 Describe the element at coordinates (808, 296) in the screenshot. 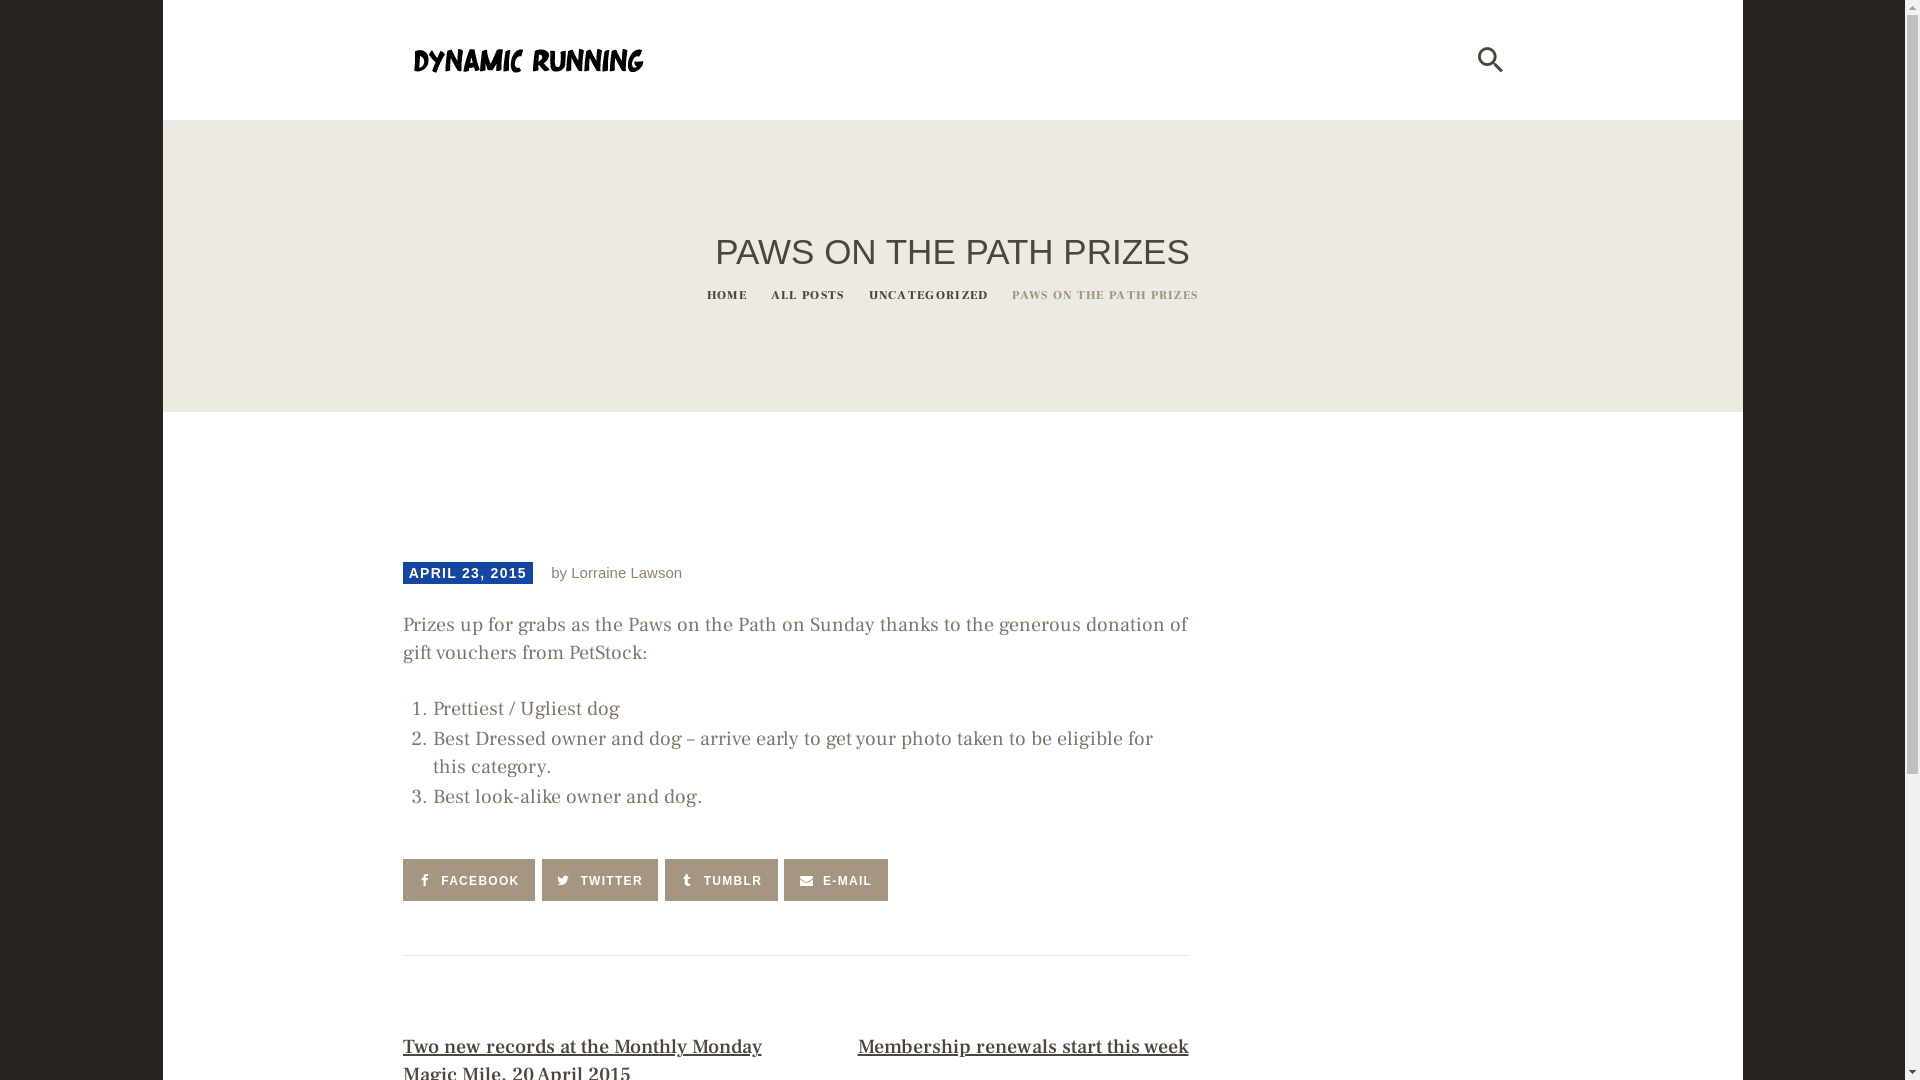

I see `ALL POSTS` at that location.